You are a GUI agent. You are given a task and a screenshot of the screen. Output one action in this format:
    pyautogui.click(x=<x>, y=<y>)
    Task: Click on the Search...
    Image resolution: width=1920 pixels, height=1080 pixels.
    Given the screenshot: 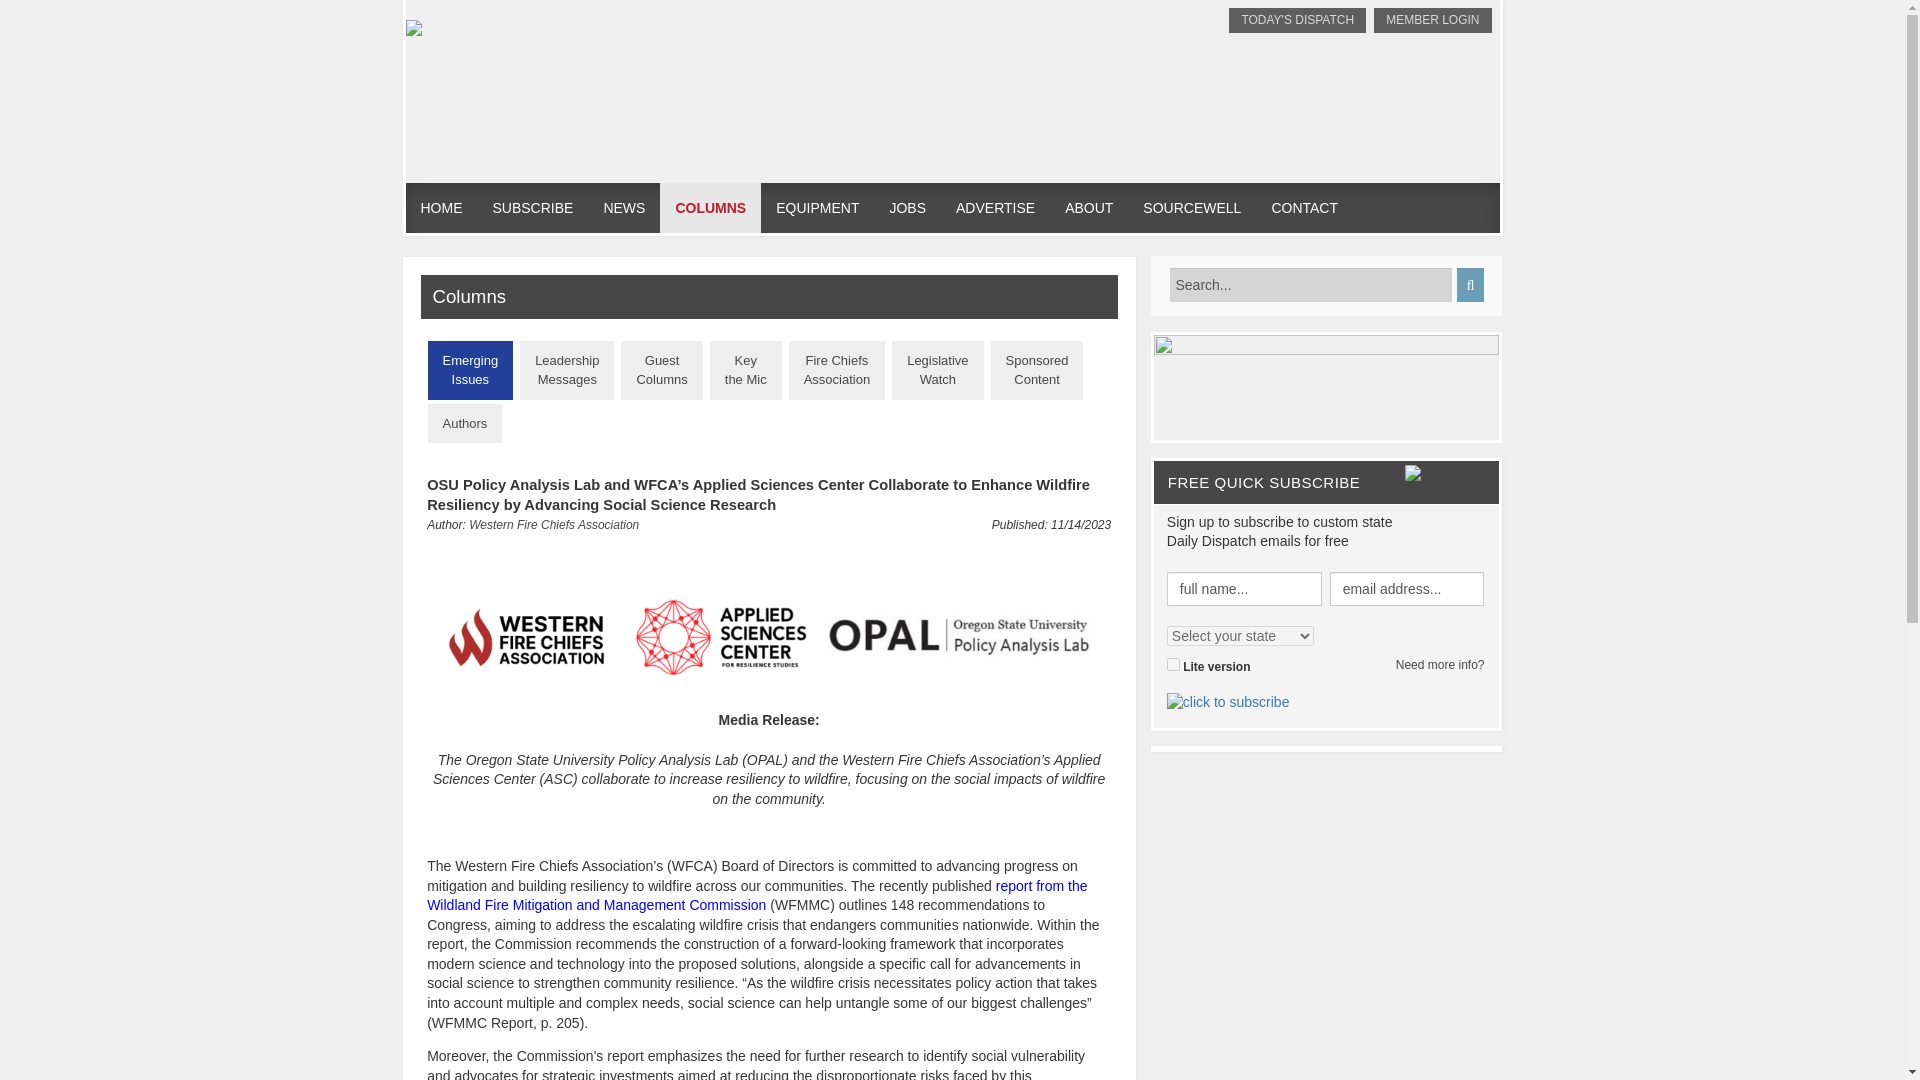 What is the action you would take?
    pyautogui.click(x=1192, y=208)
    